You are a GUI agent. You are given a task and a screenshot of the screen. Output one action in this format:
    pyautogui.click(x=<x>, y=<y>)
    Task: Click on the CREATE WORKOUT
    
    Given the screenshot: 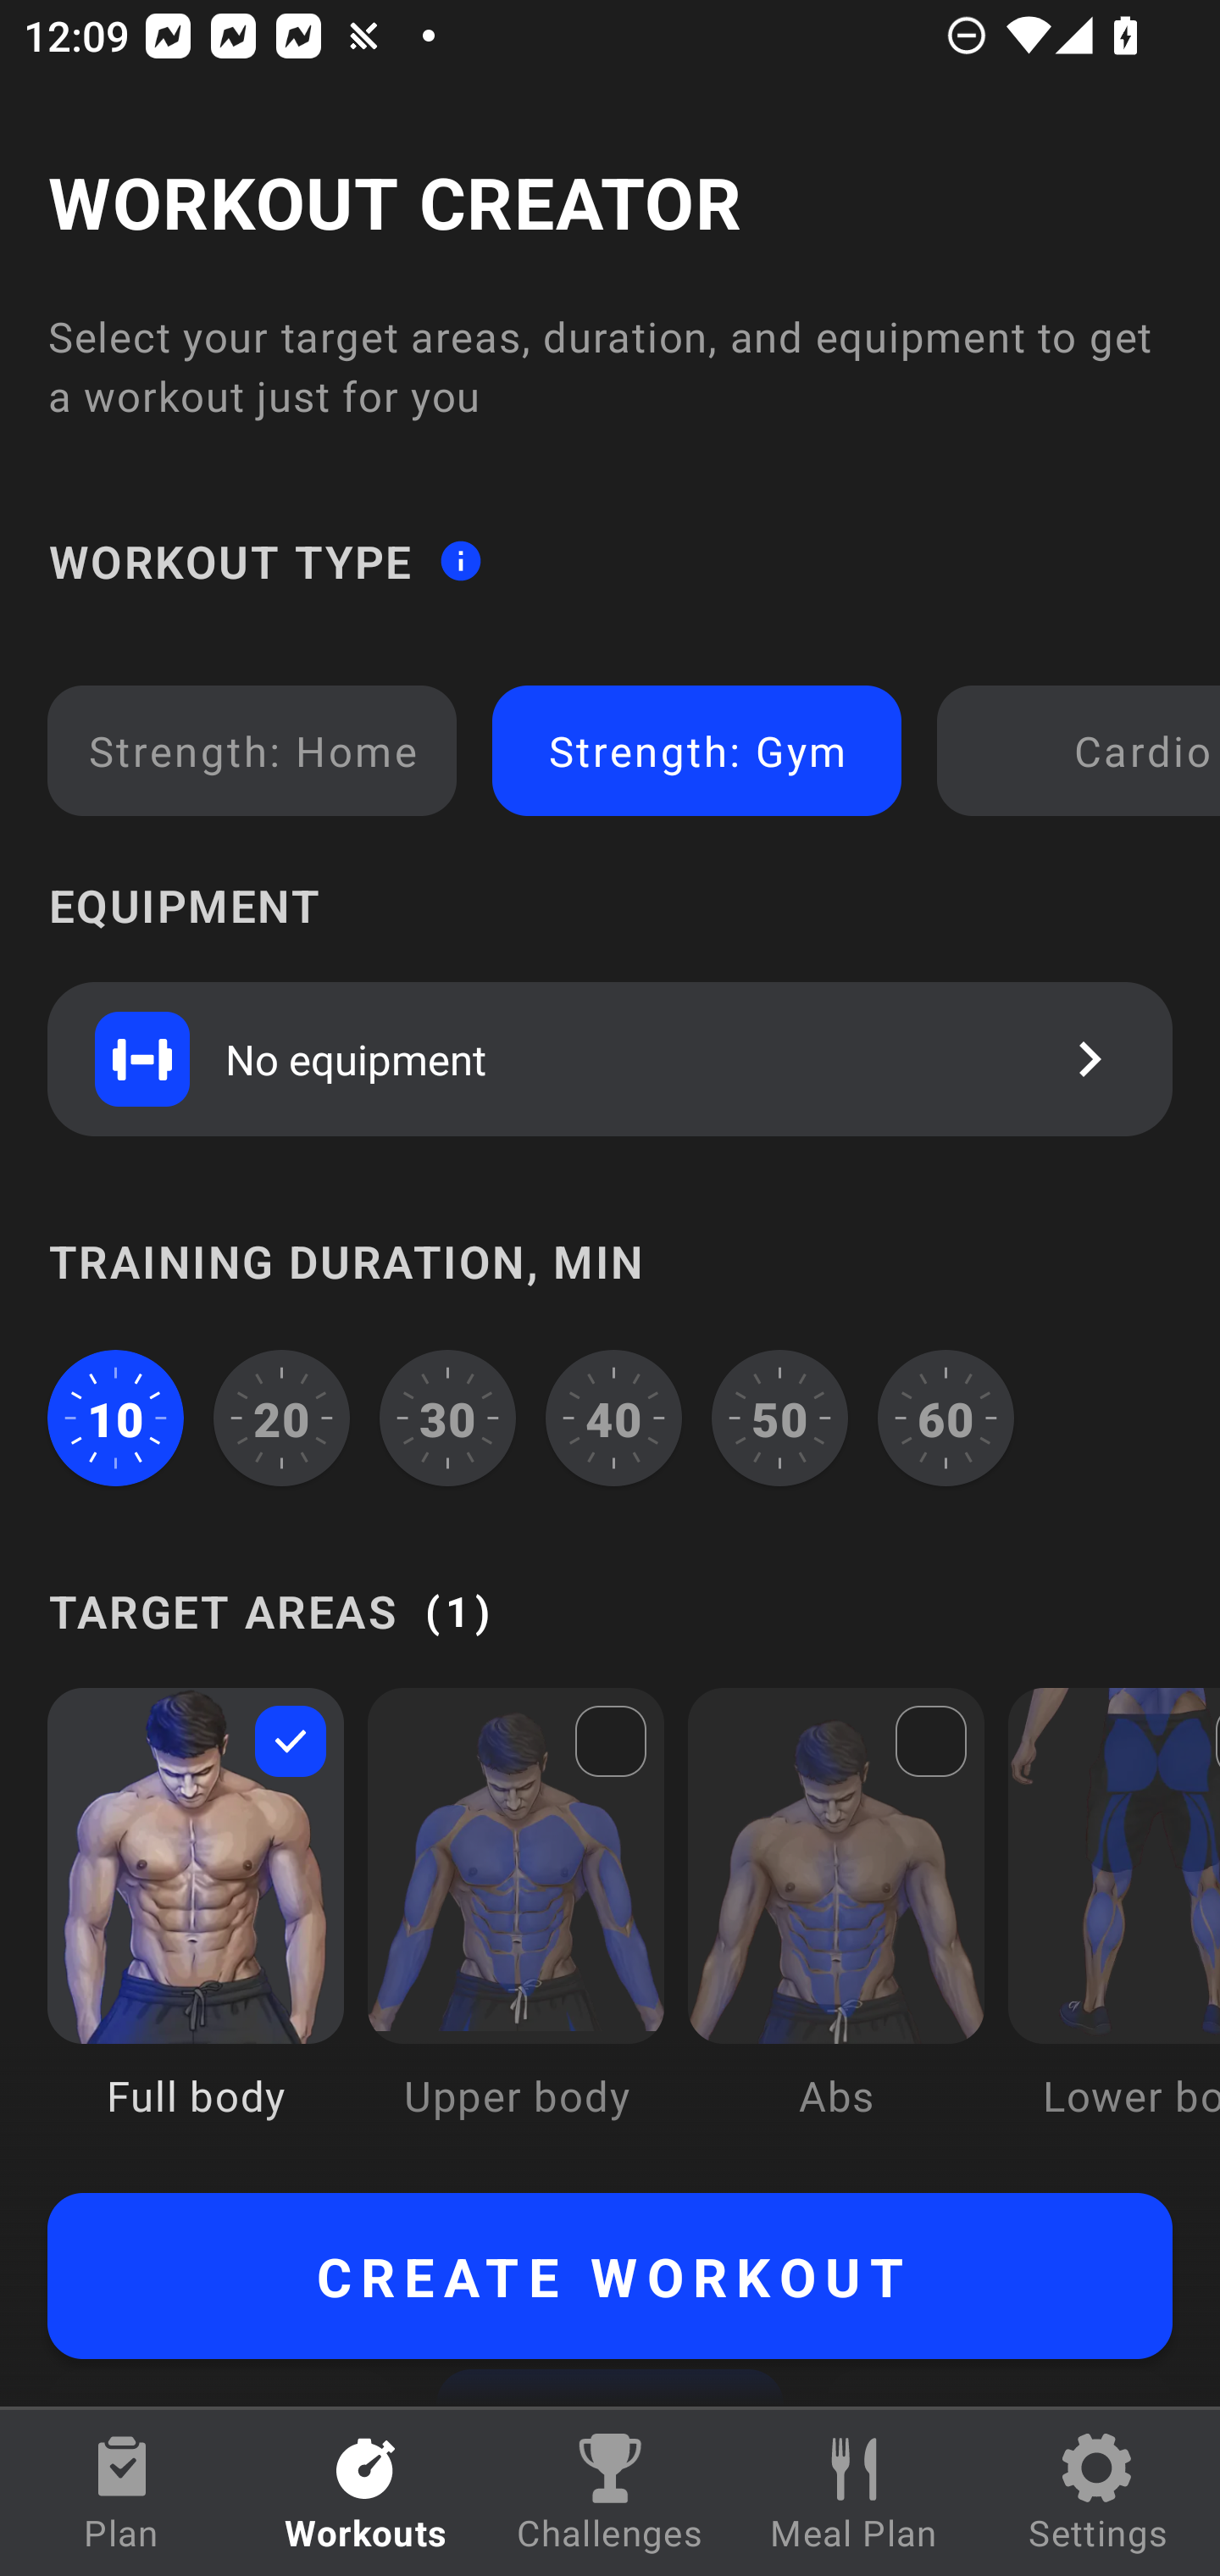 What is the action you would take?
    pyautogui.click(x=610, y=2276)
    